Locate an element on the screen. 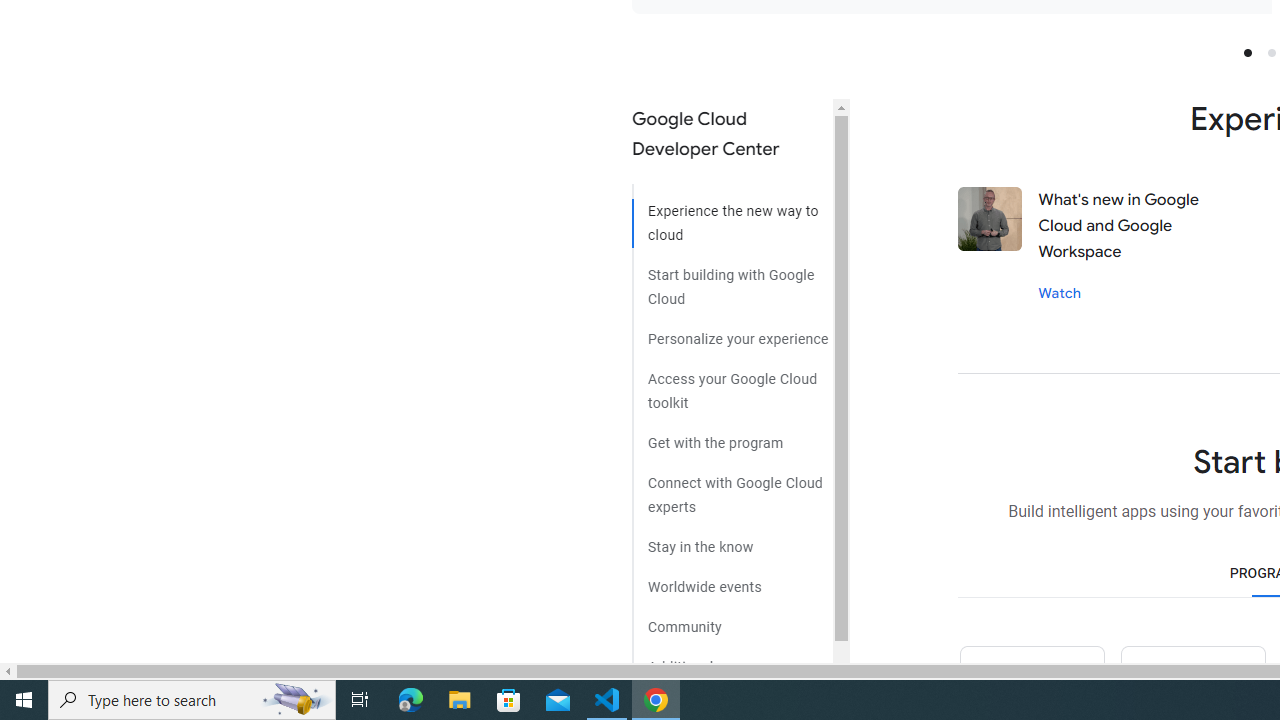 The height and width of the screenshot is (720, 1280). Personalize your experience is located at coordinates (732, 332).